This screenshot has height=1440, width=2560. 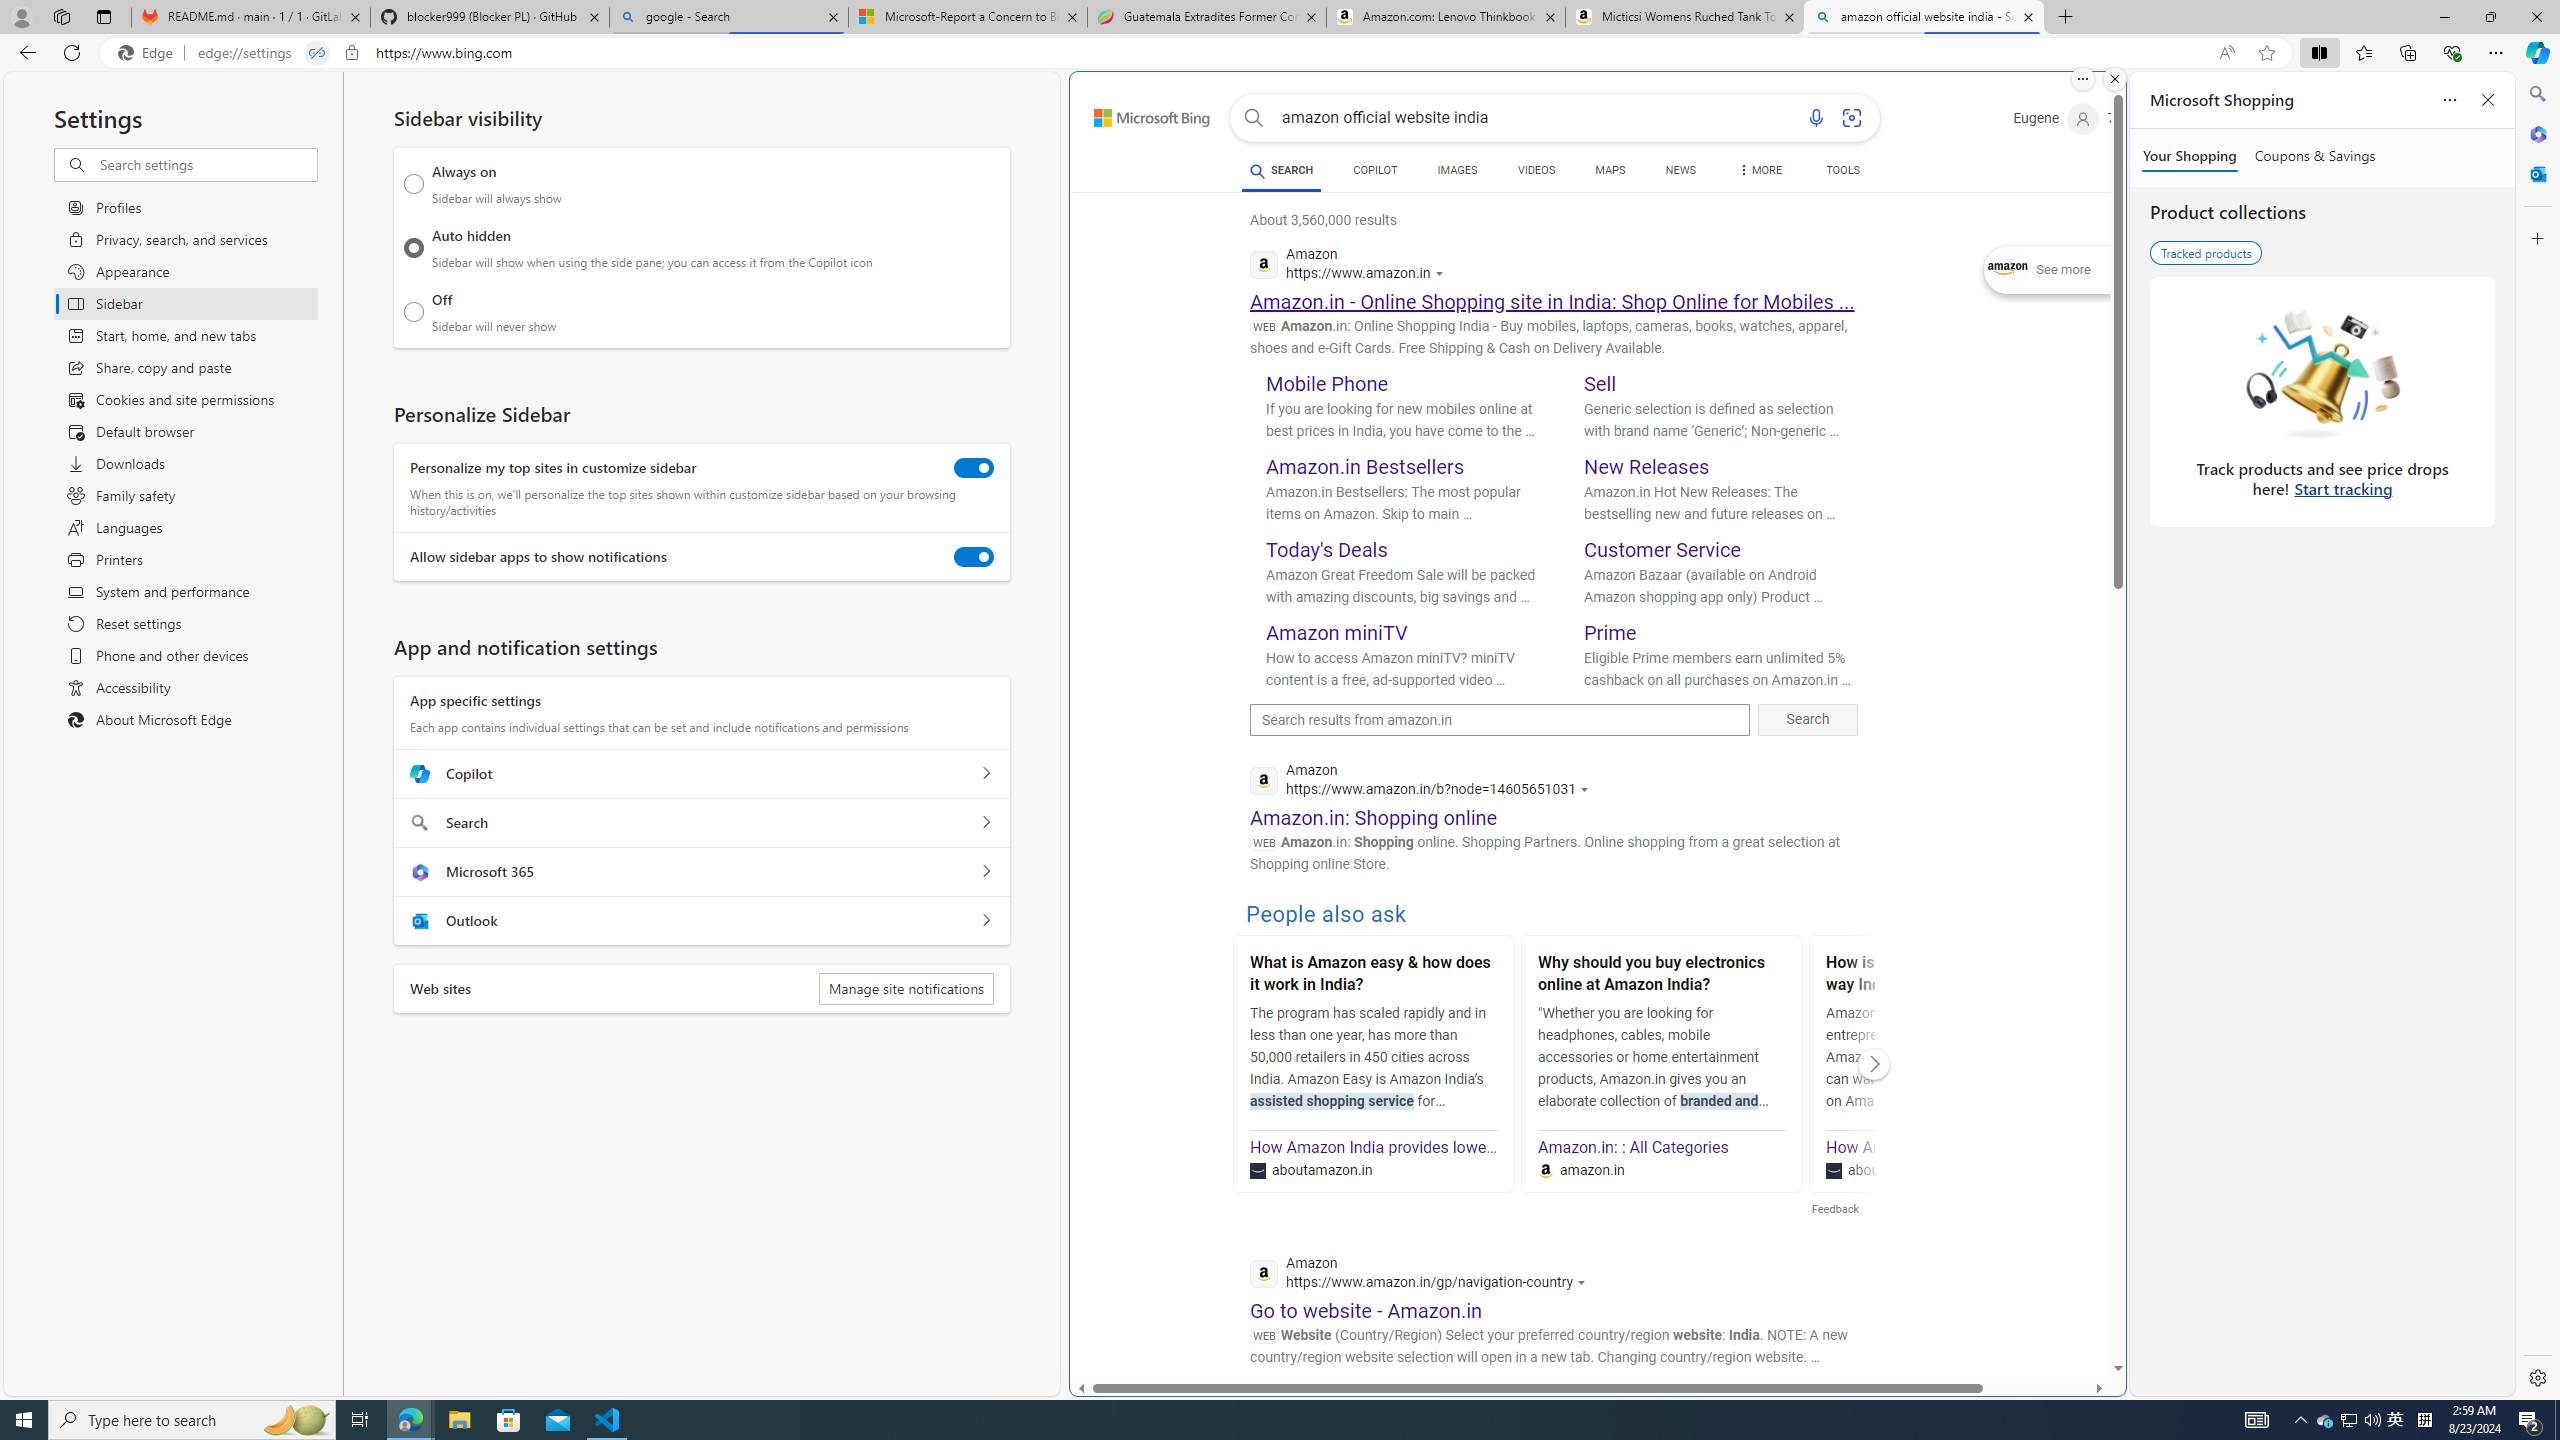 I want to click on Amazon.in Bestsellers, so click(x=1366, y=467).